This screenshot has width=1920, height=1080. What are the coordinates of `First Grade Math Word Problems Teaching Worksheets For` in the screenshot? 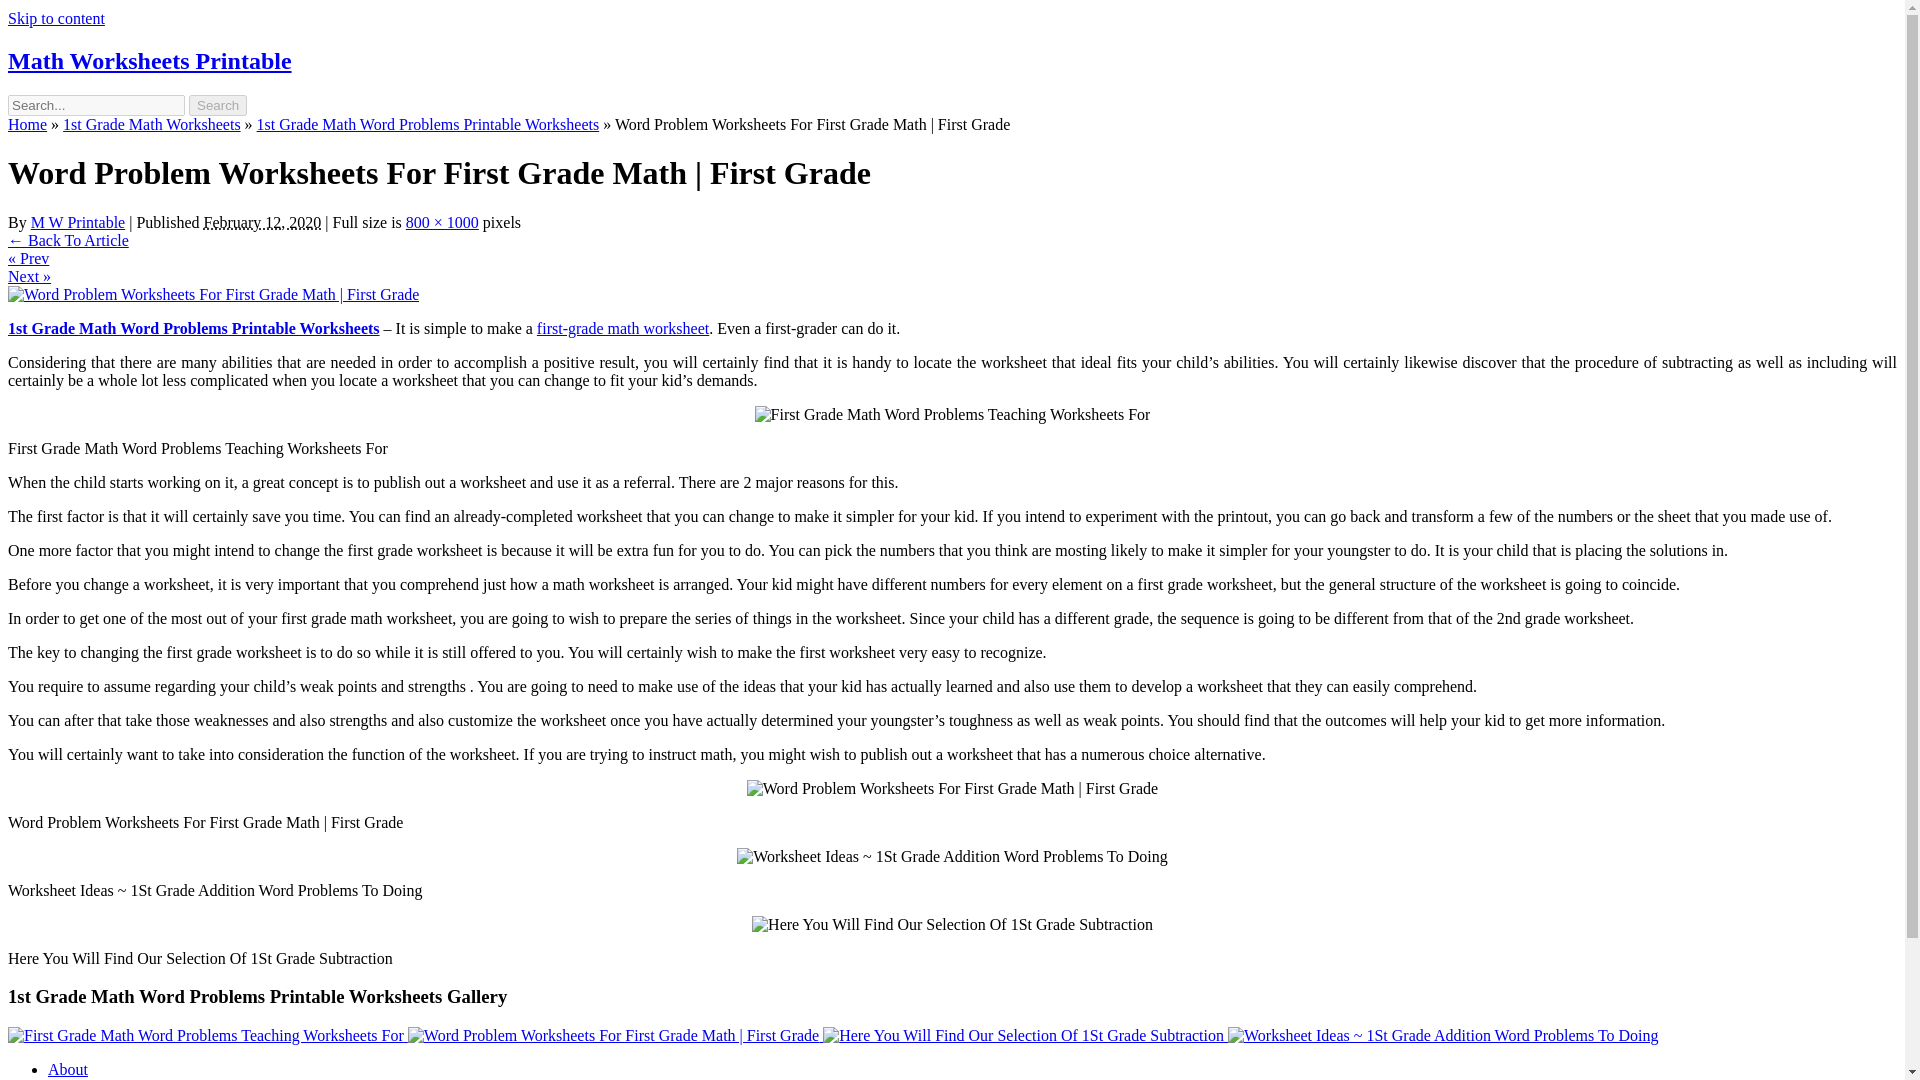 It's located at (207, 1036).